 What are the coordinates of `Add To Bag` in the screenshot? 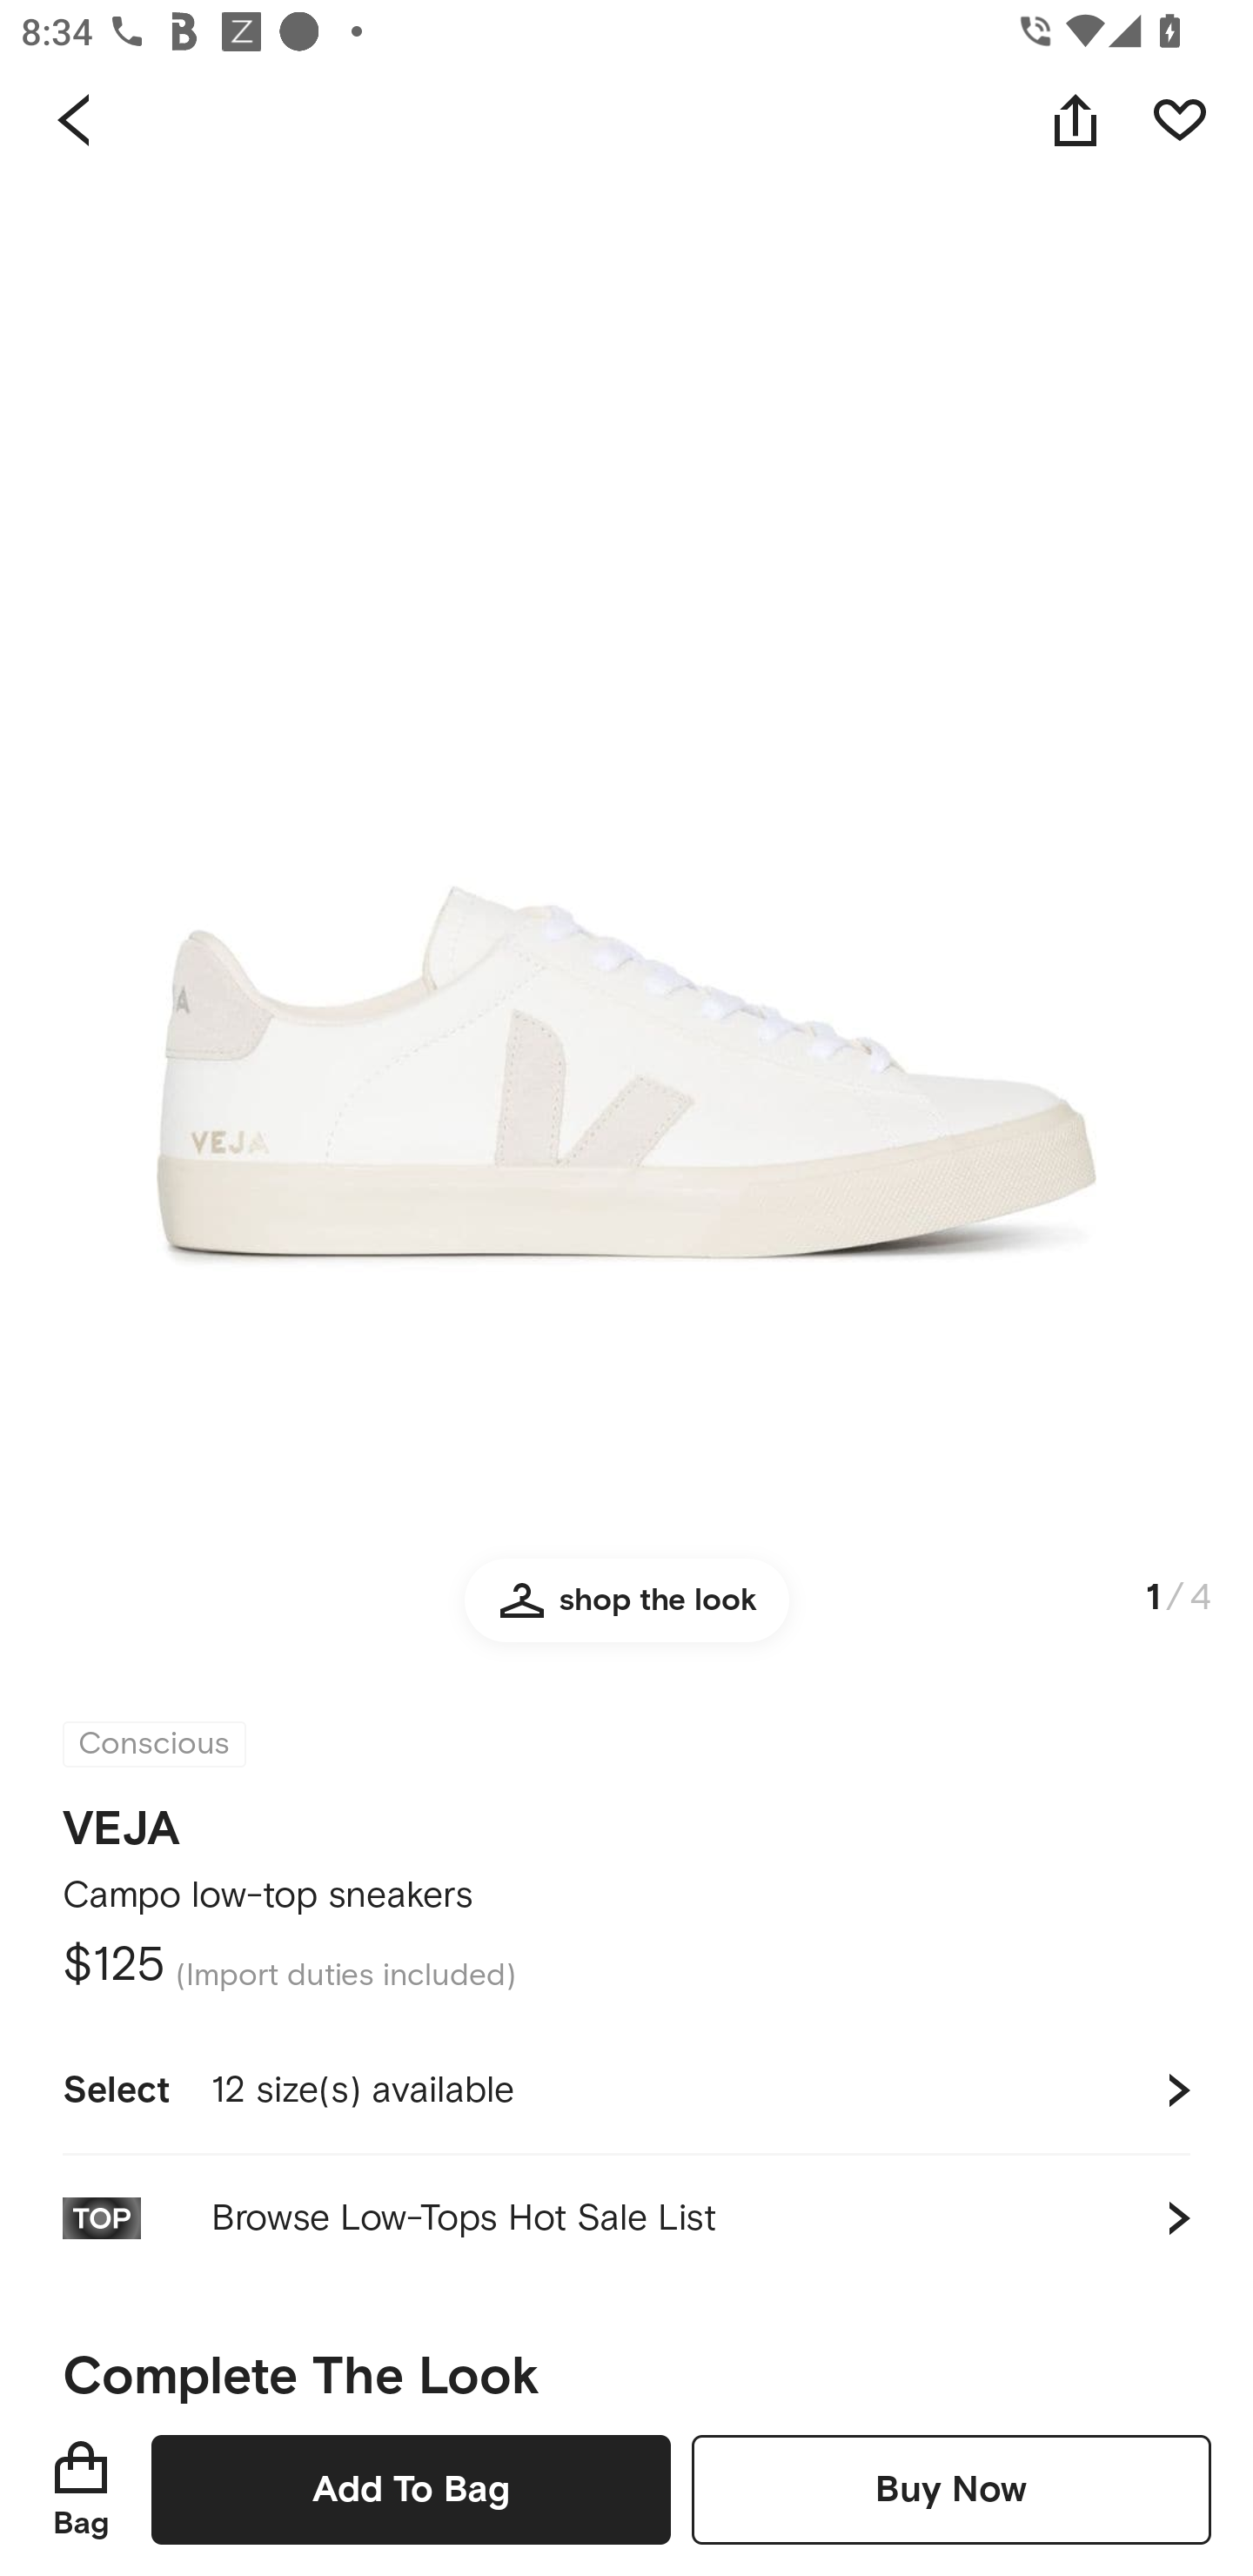 It's located at (411, 2489).